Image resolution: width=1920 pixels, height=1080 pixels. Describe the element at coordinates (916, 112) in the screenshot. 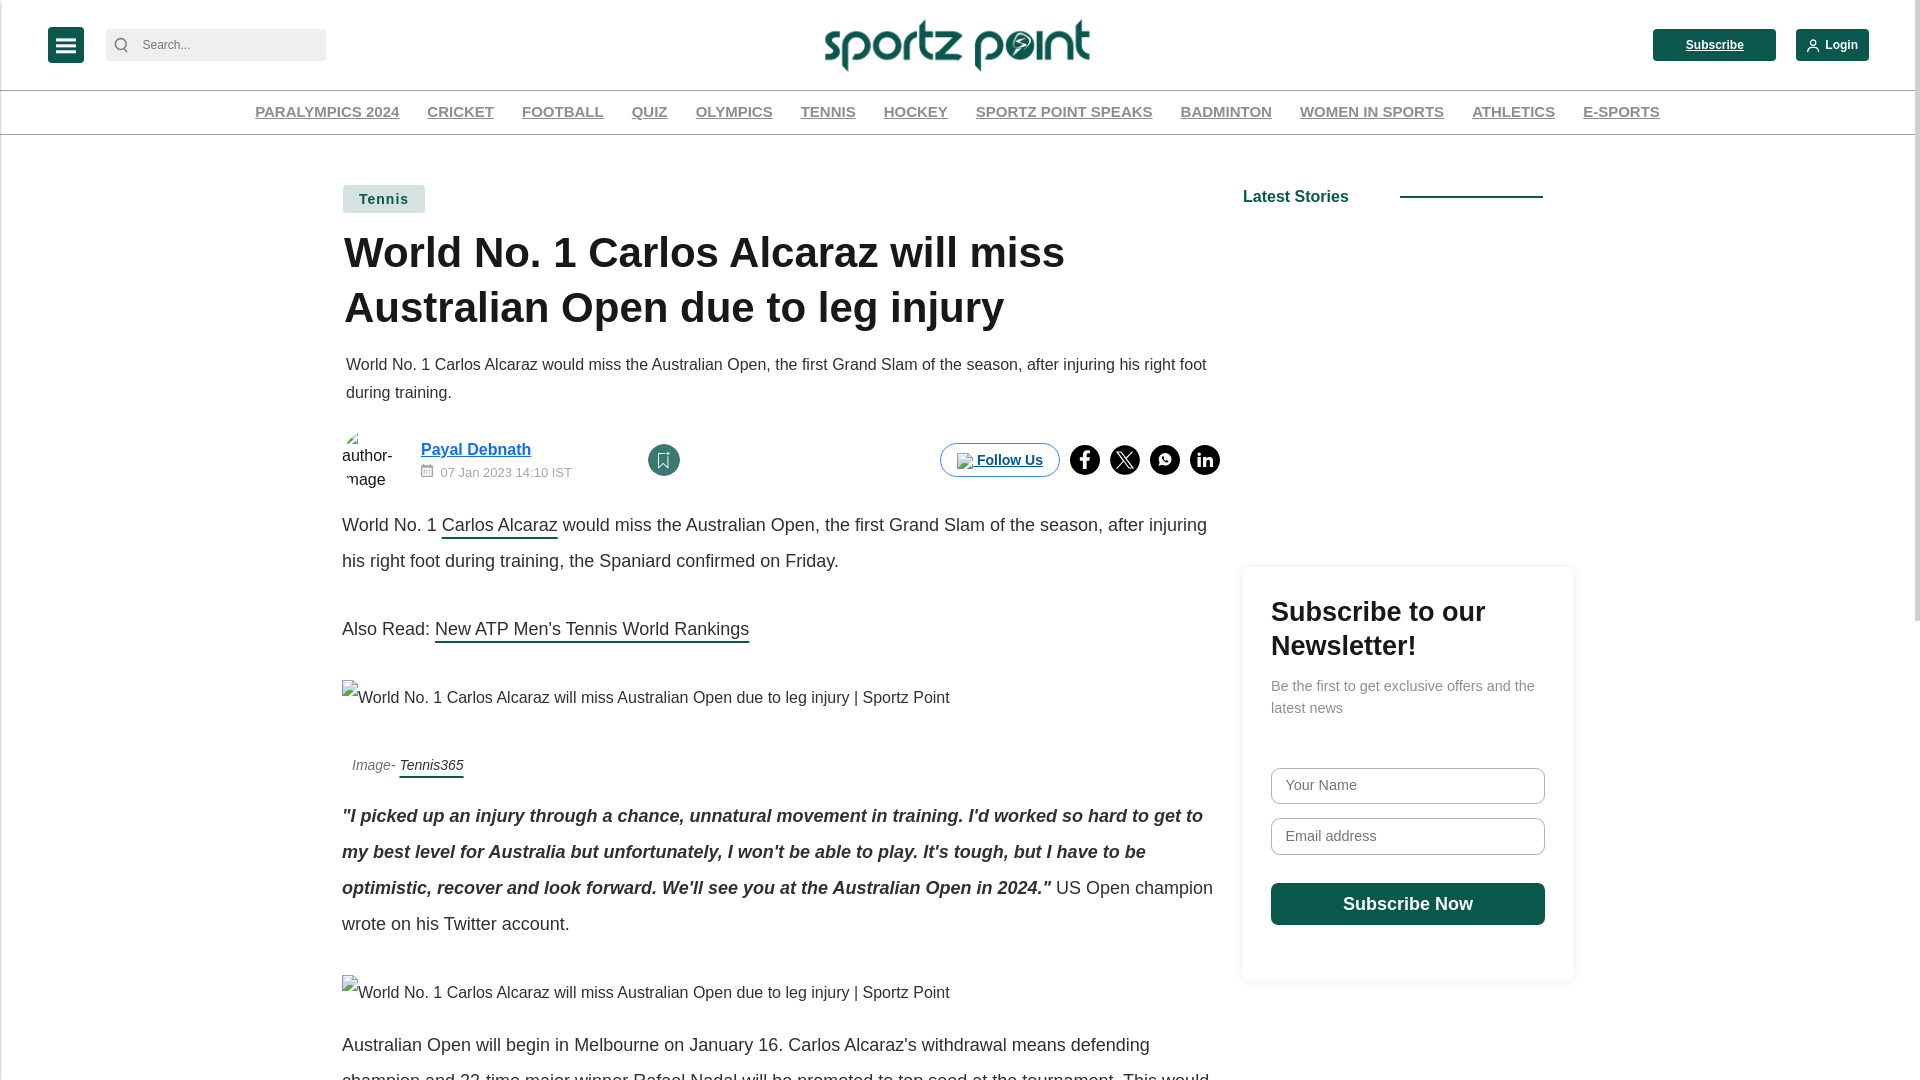

I see `HOCKEY` at that location.